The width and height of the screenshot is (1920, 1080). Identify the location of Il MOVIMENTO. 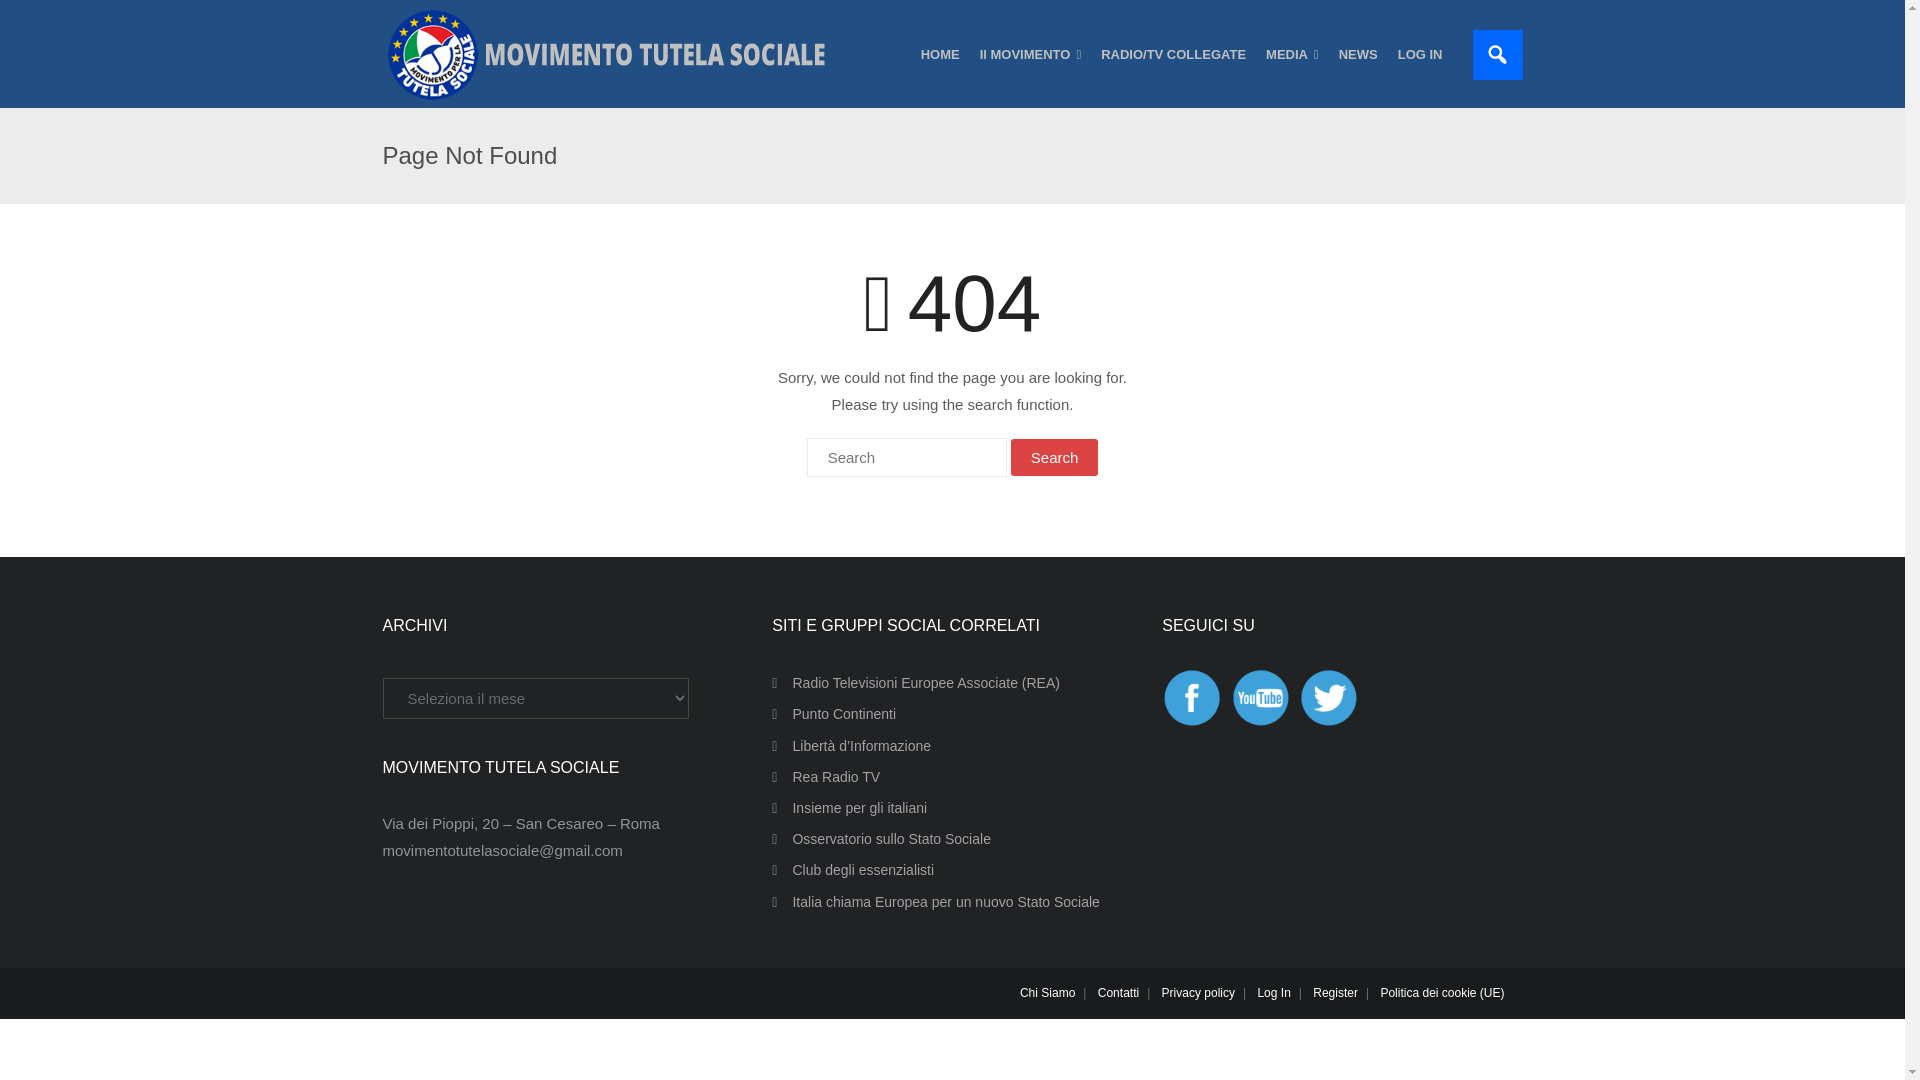
(1030, 54).